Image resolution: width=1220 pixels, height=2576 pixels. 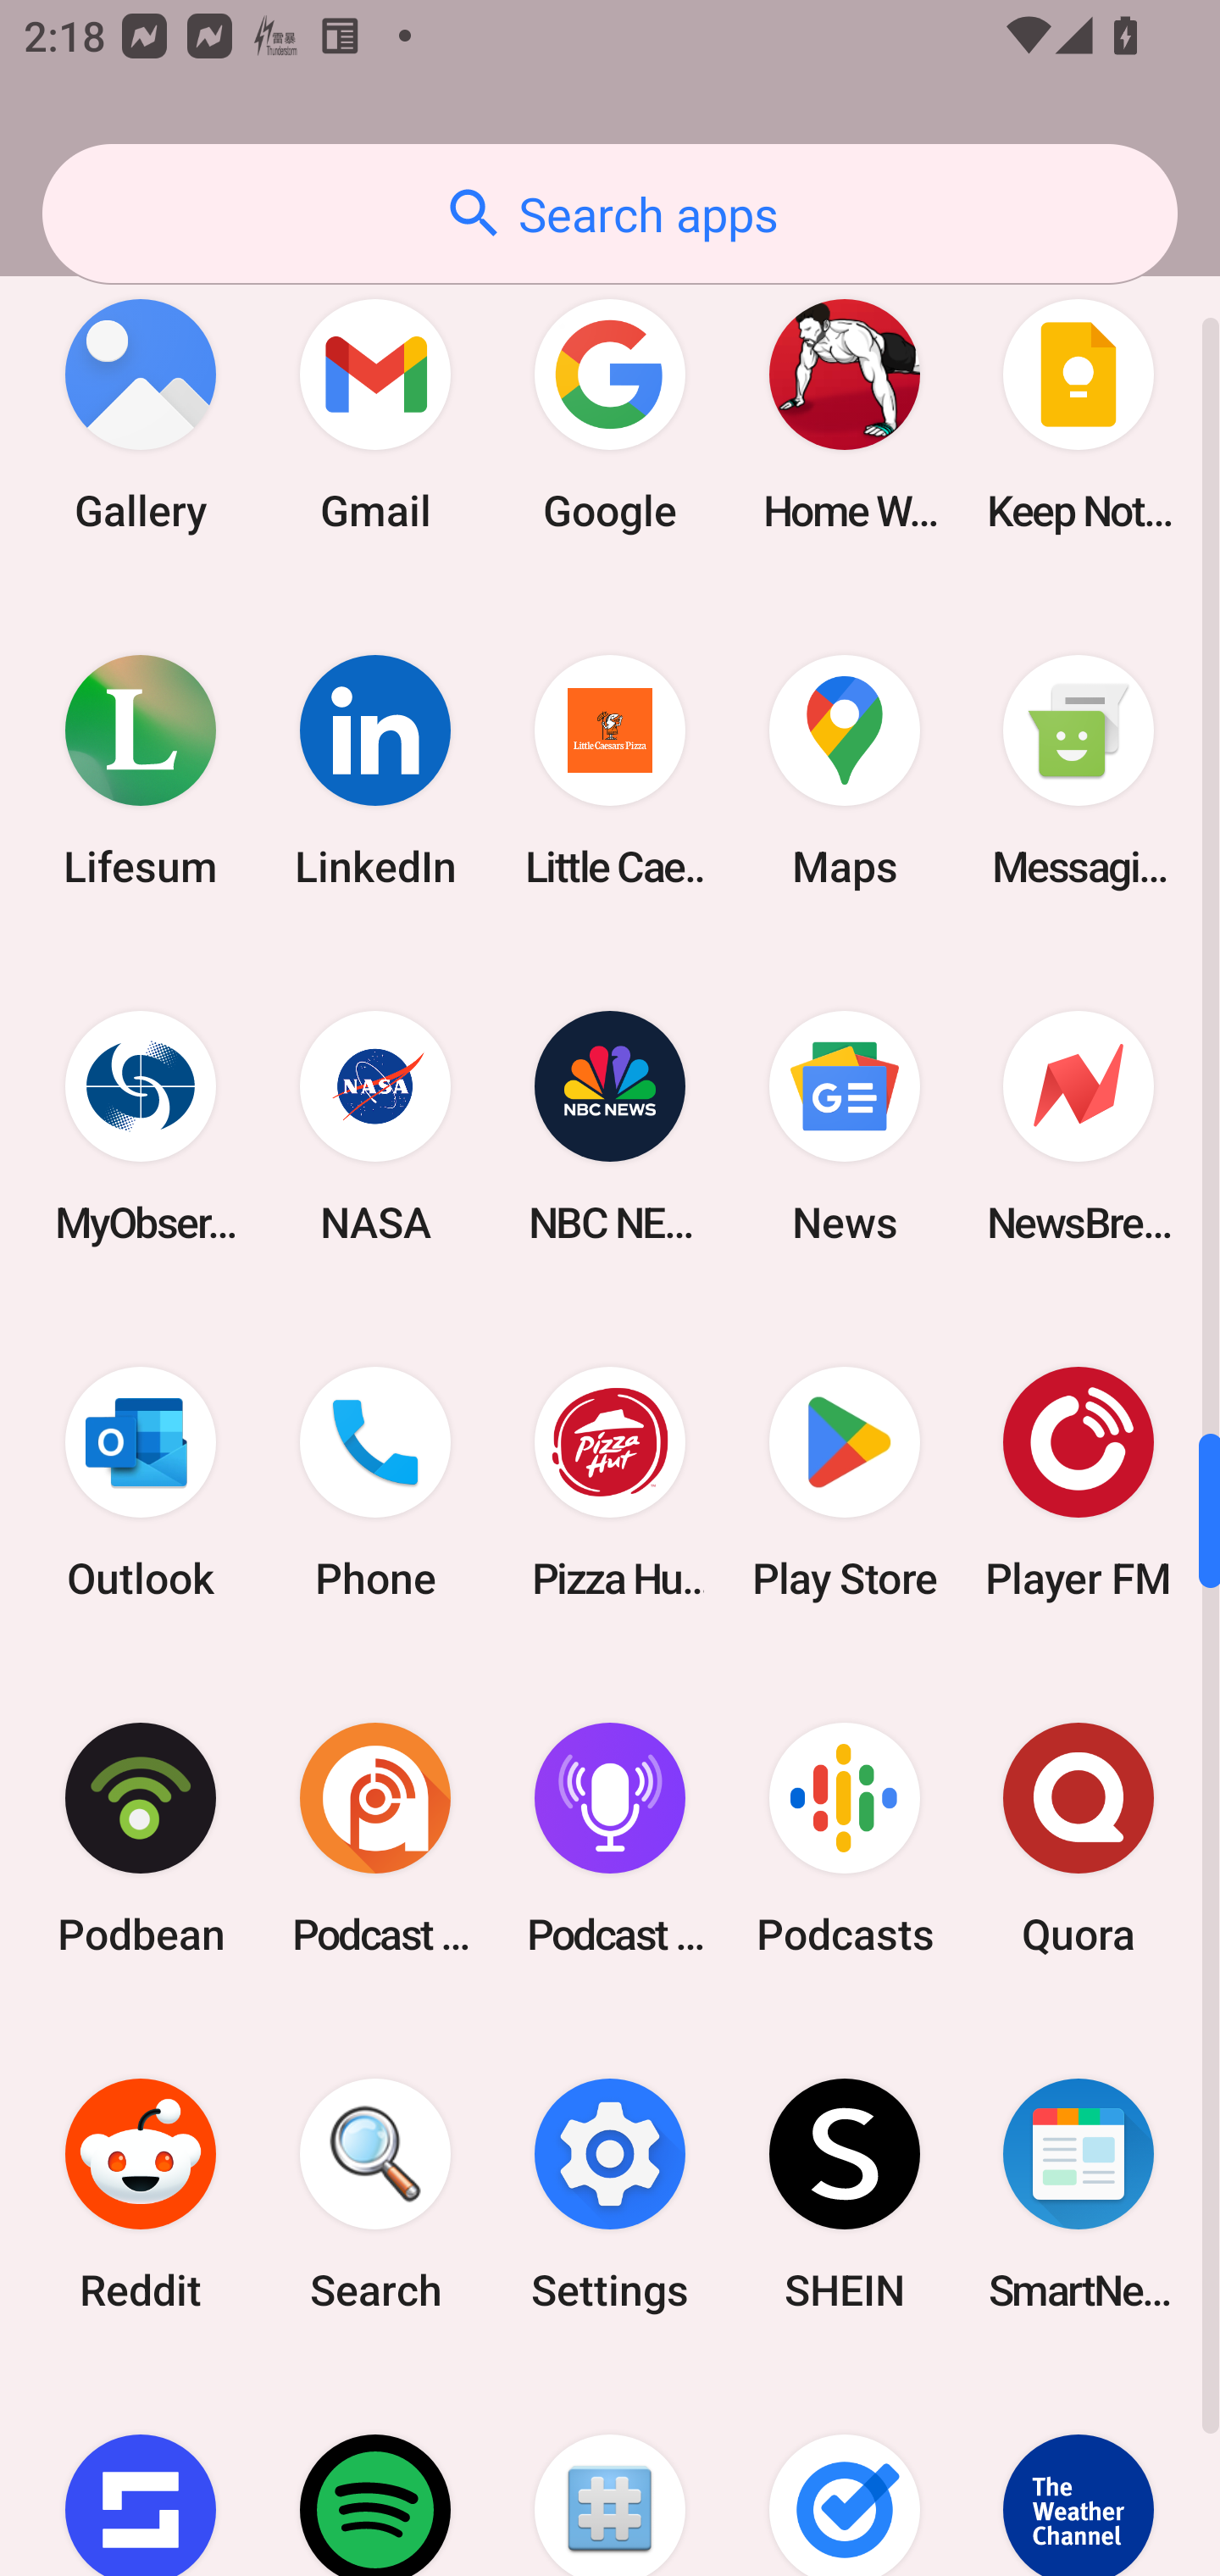 I want to click on Maps, so click(x=844, y=769).